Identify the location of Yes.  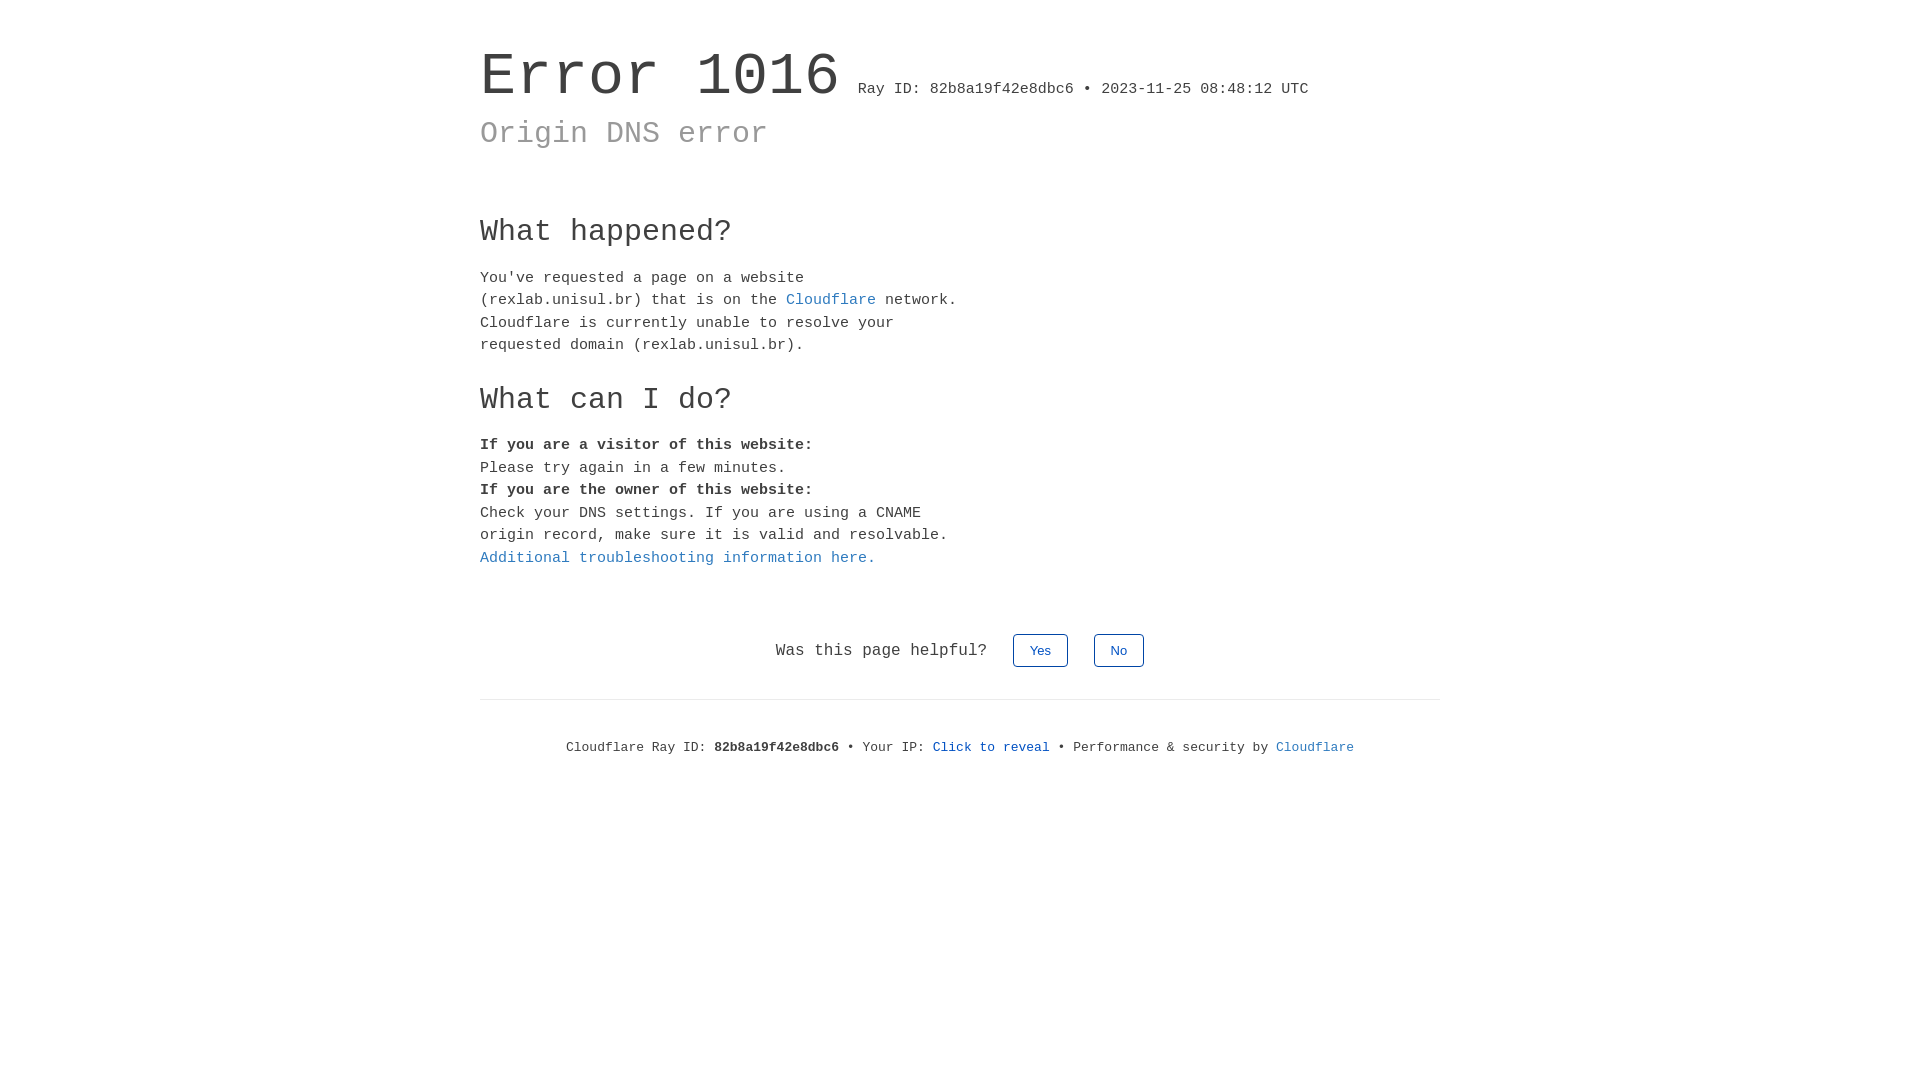
(1040, 650).